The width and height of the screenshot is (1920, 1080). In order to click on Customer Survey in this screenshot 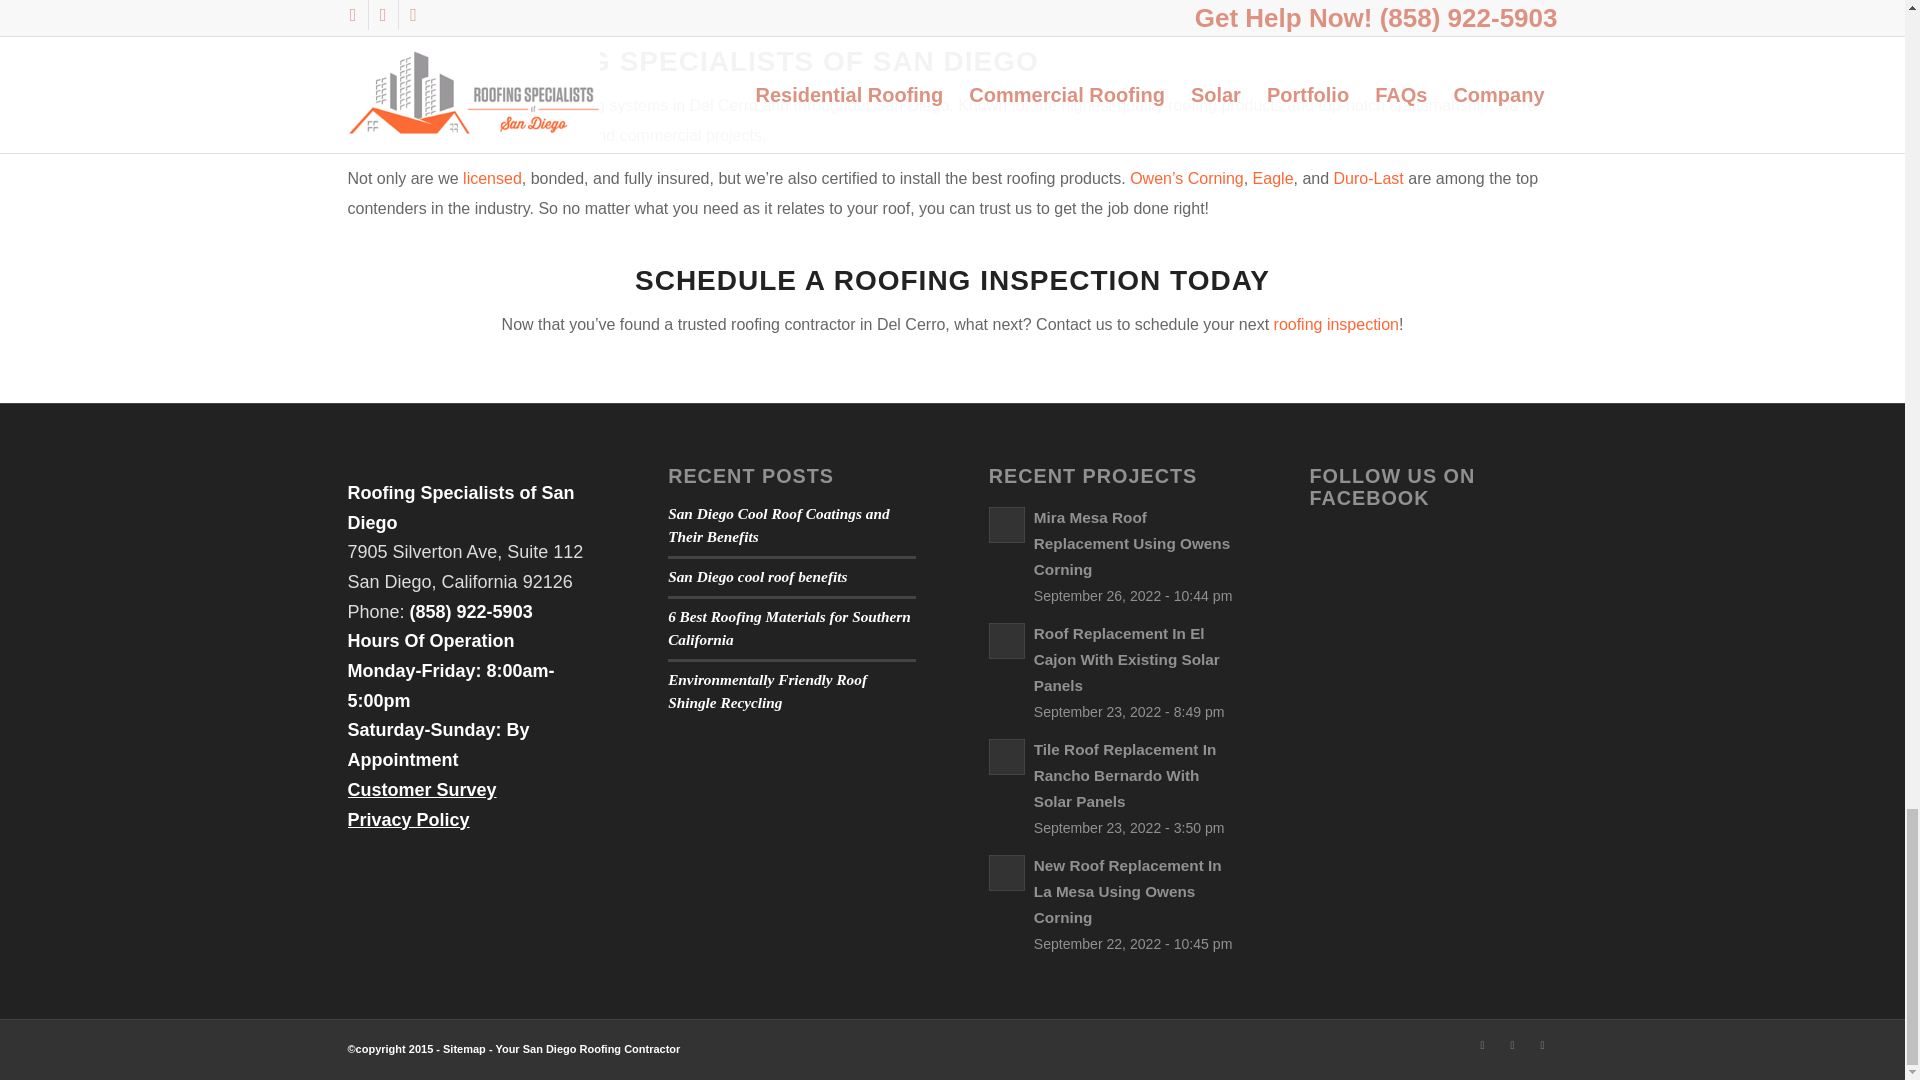, I will do `click(422, 790)`.